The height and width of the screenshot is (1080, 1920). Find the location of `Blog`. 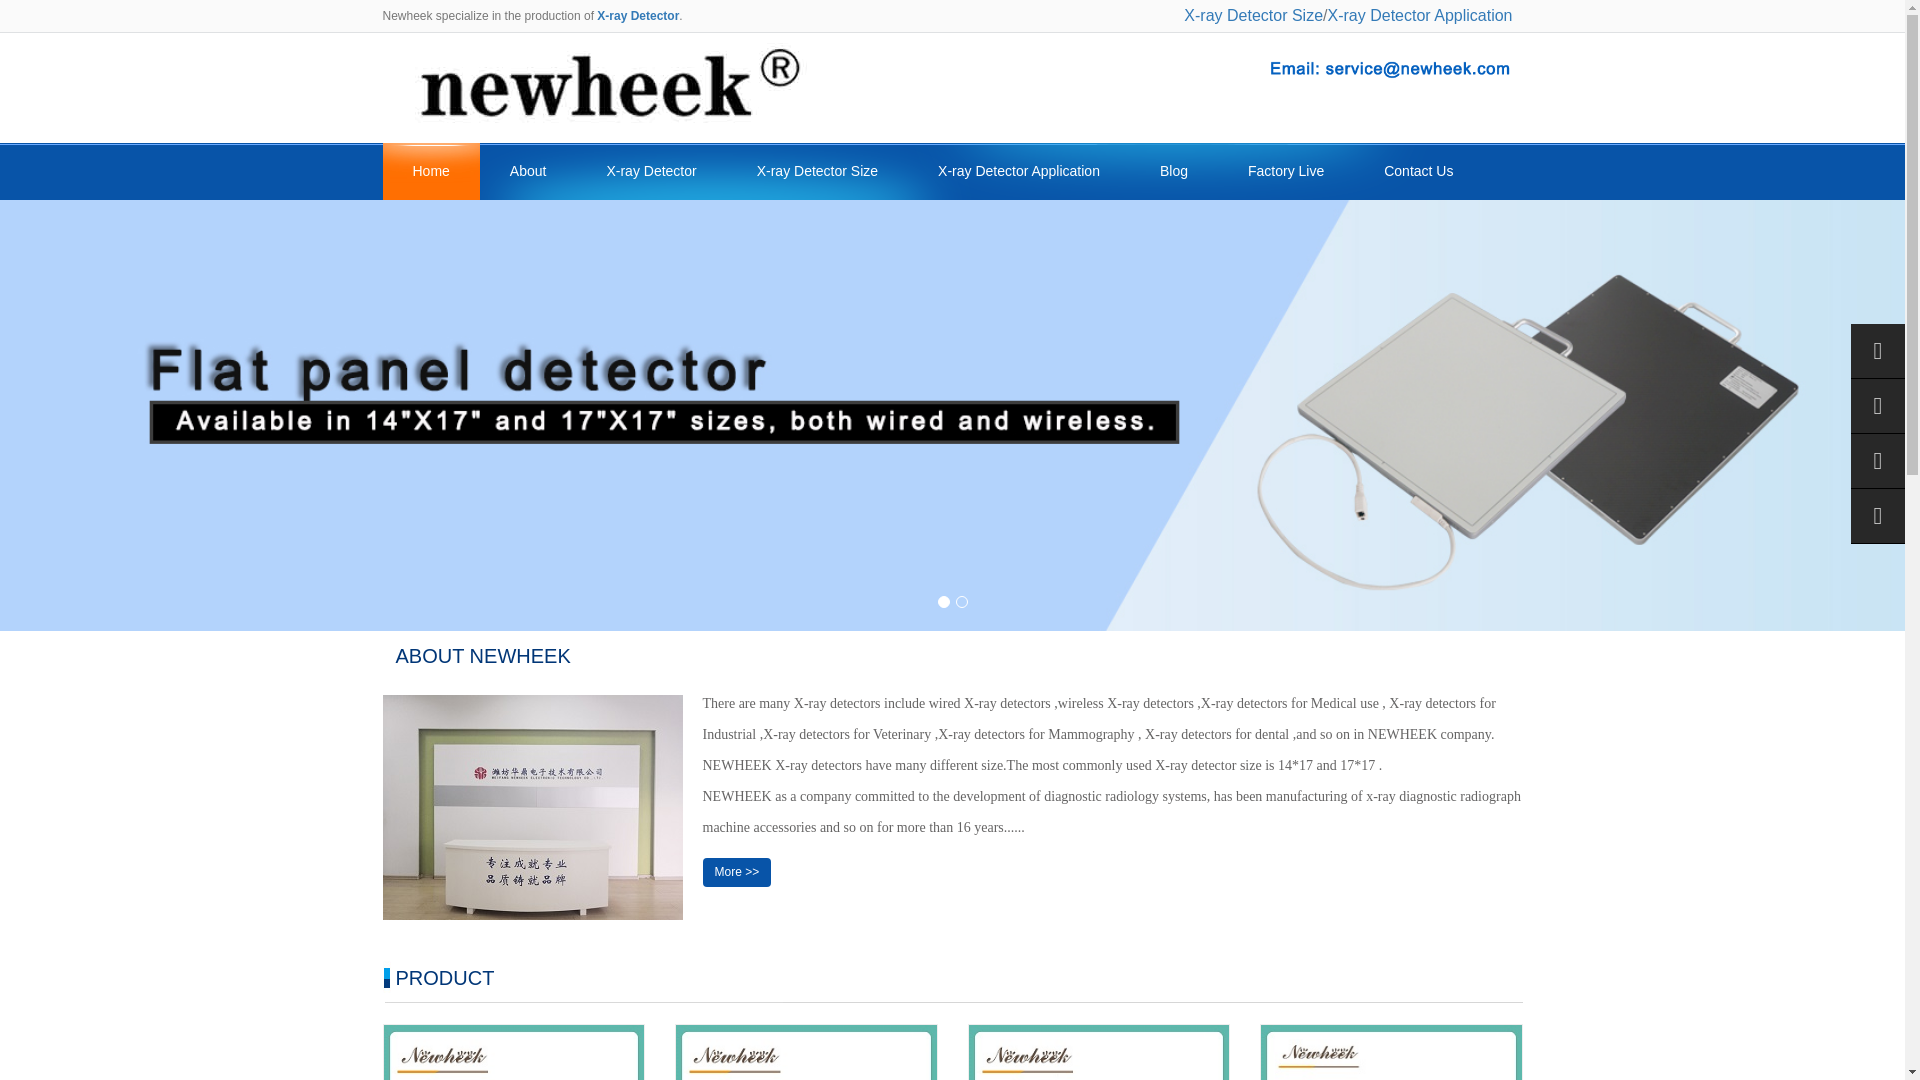

Blog is located at coordinates (1174, 170).